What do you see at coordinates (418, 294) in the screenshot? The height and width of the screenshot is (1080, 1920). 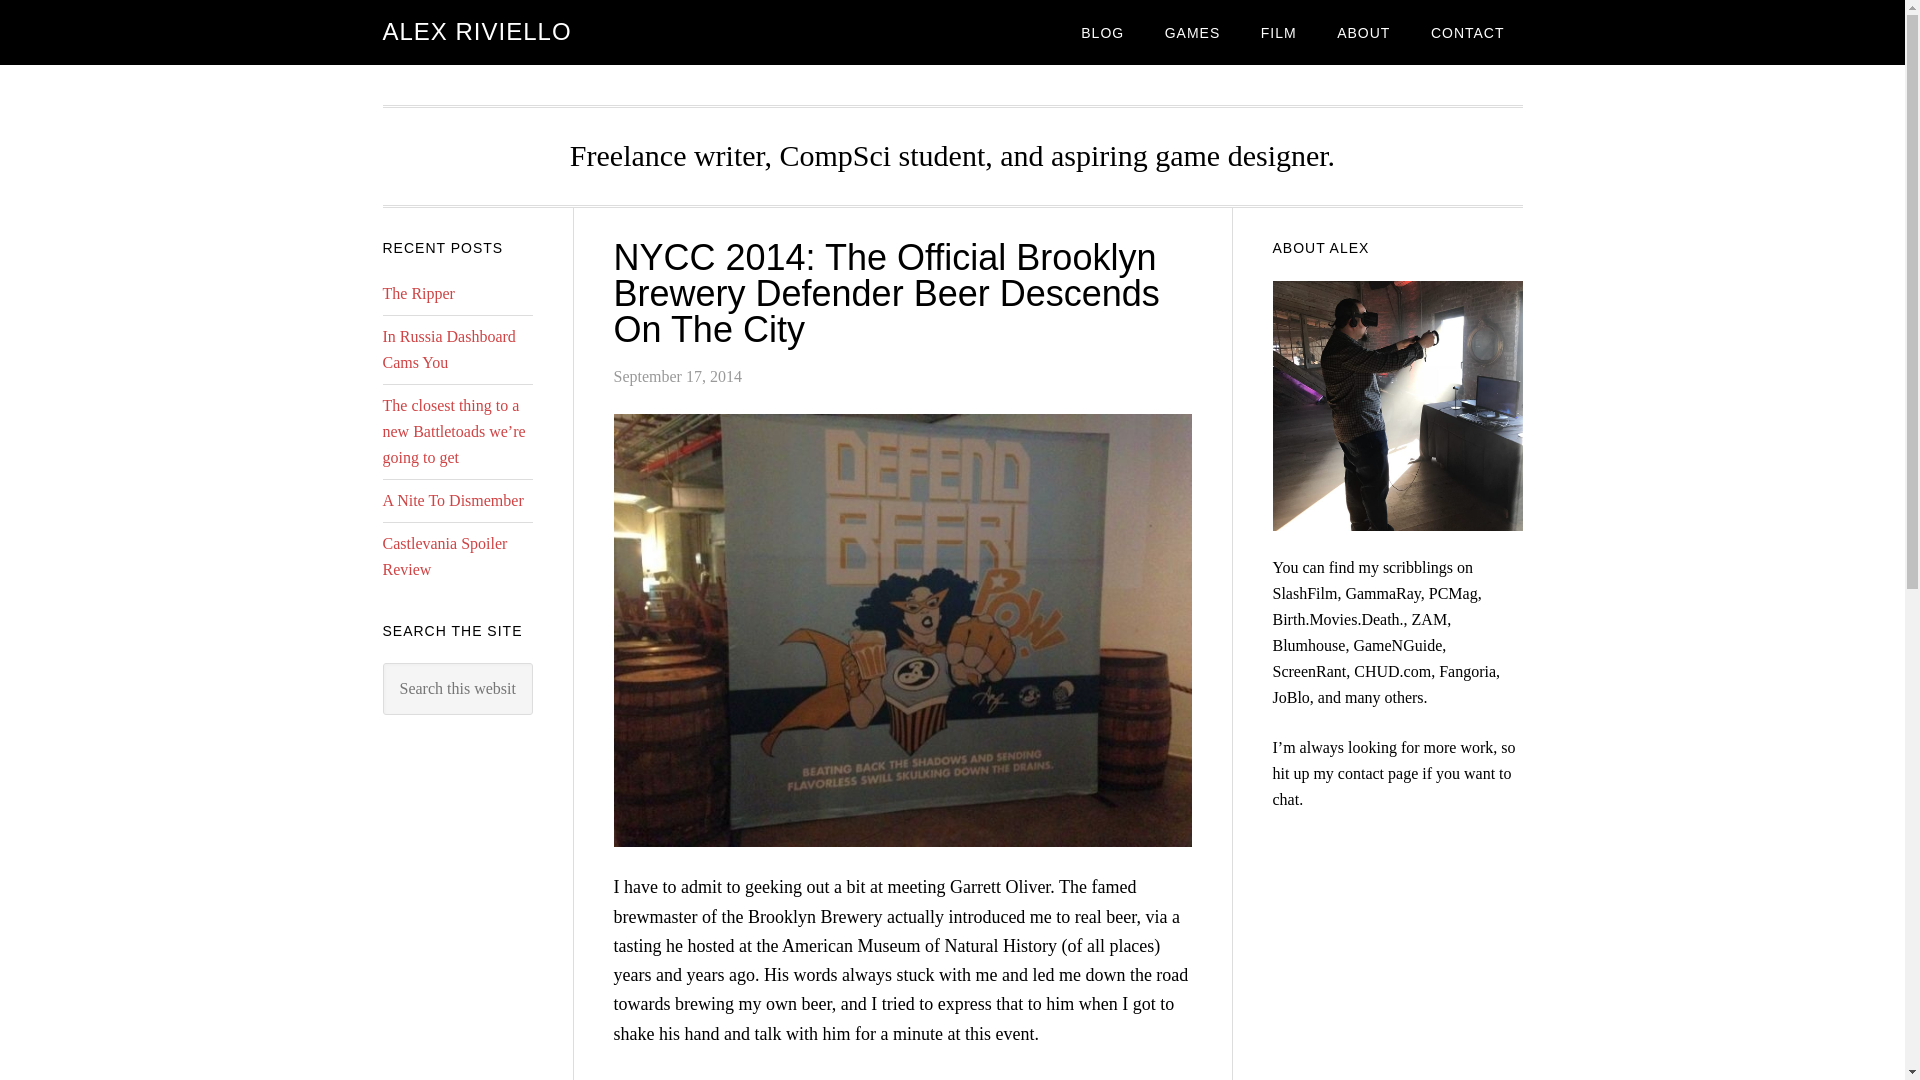 I see `The Ripper` at bounding box center [418, 294].